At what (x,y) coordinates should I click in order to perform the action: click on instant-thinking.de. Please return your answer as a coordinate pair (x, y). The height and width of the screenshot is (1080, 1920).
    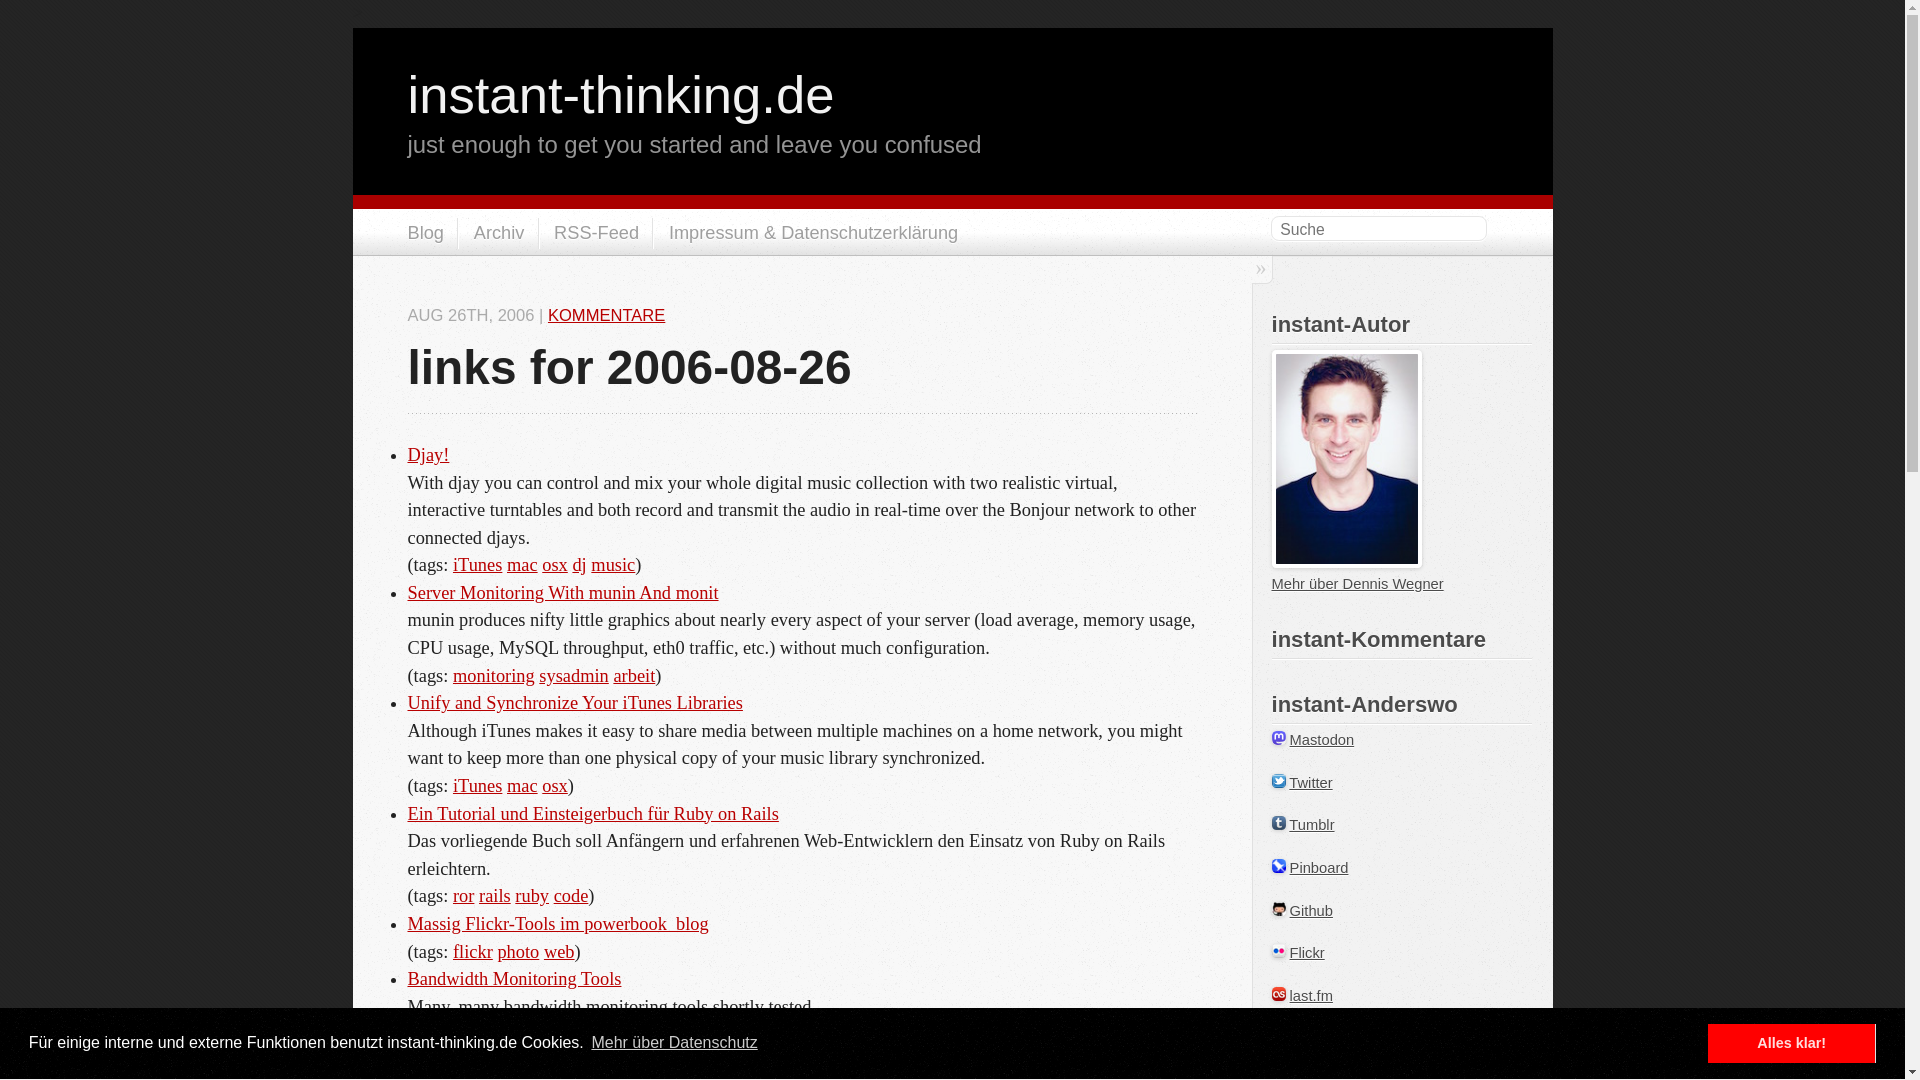
    Looking at the image, I should click on (621, 94).